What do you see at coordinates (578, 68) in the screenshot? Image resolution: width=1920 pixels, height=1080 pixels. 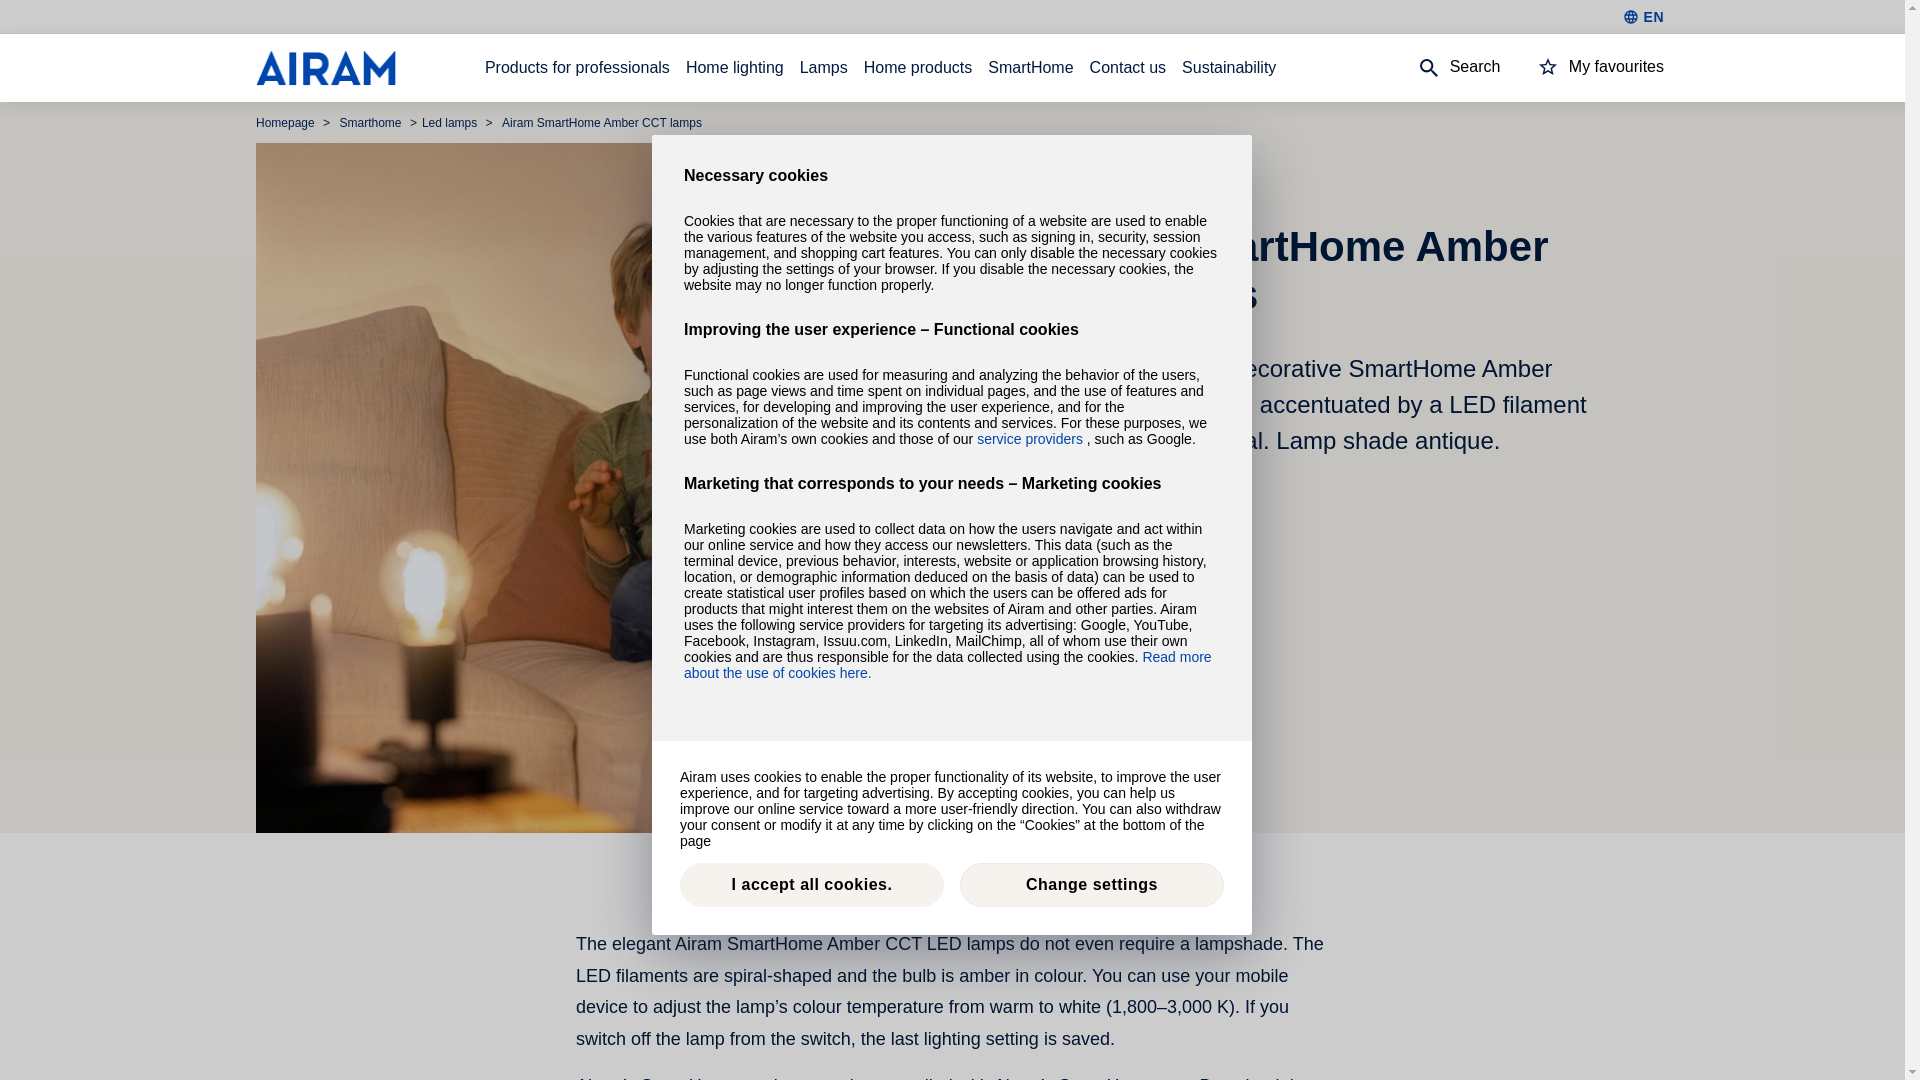 I see `Products for professionals` at bounding box center [578, 68].